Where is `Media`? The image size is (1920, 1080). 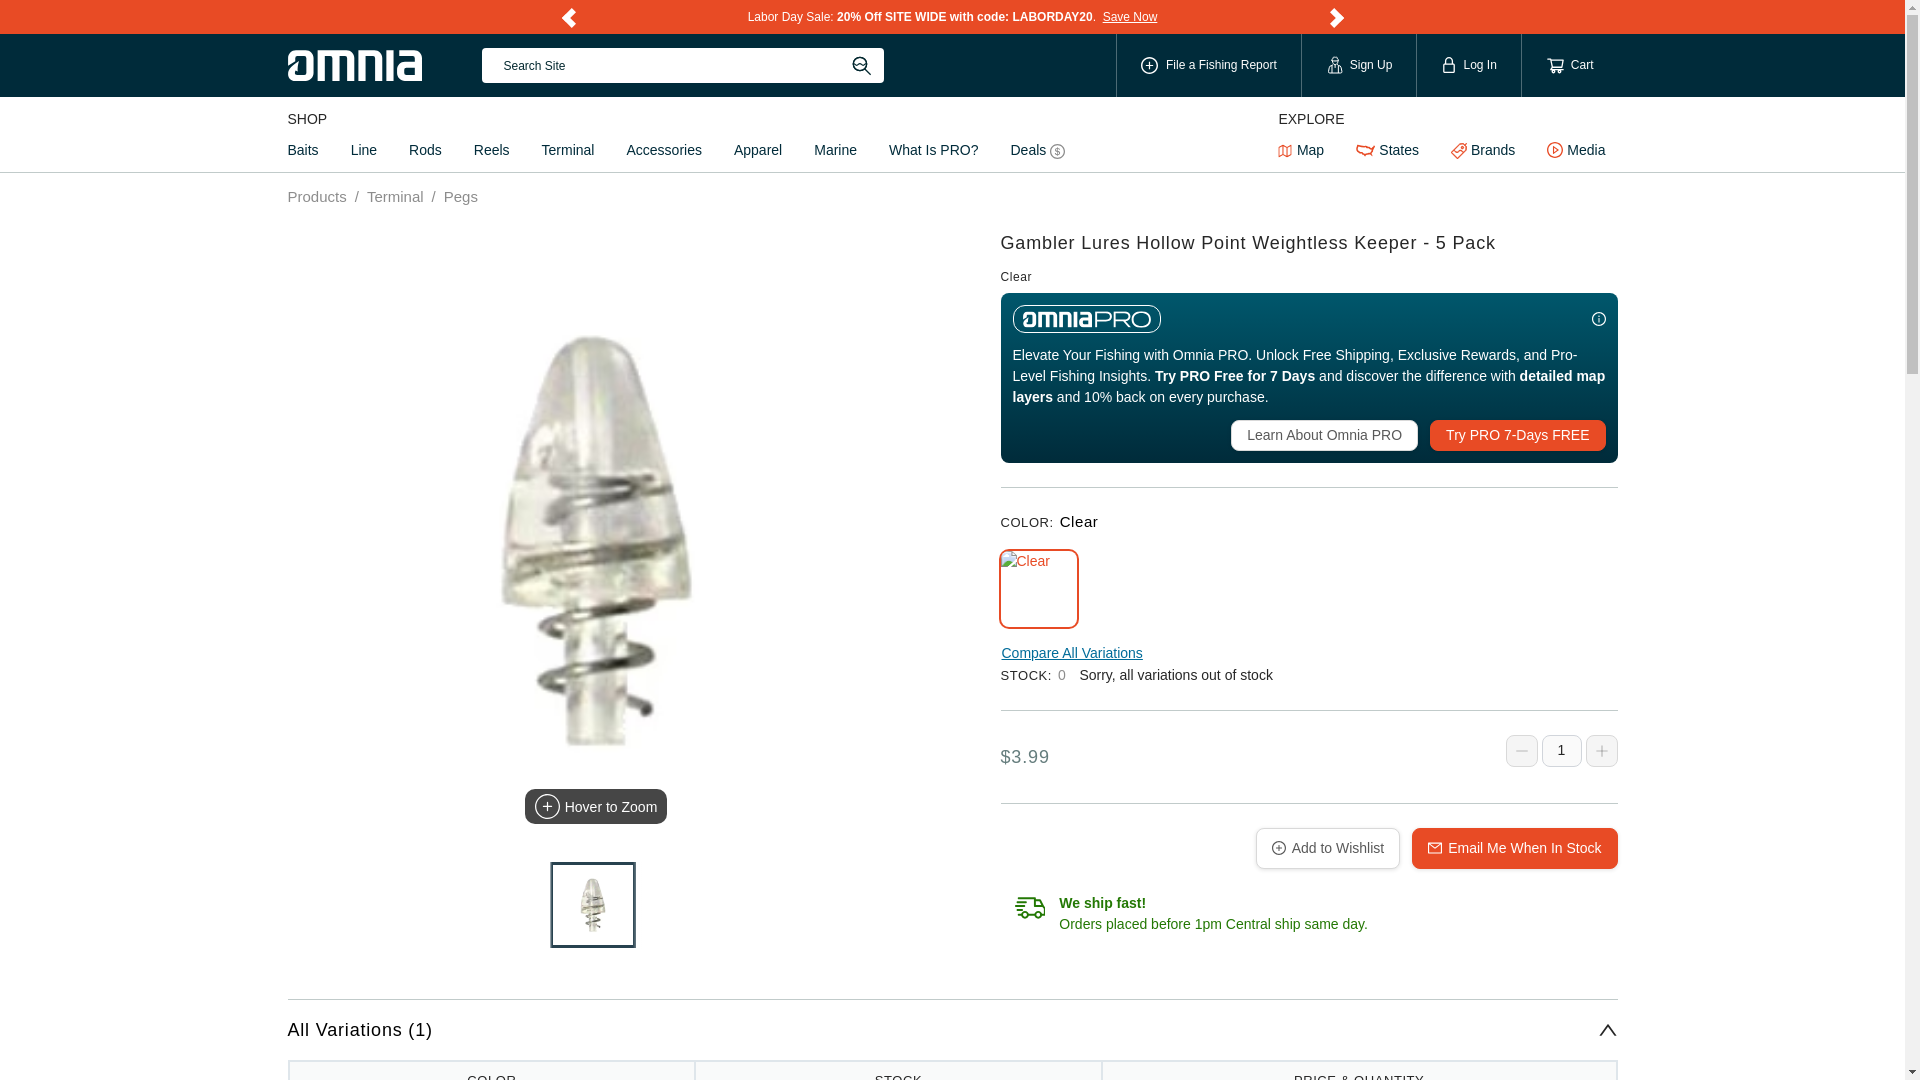 Media is located at coordinates (1575, 150).